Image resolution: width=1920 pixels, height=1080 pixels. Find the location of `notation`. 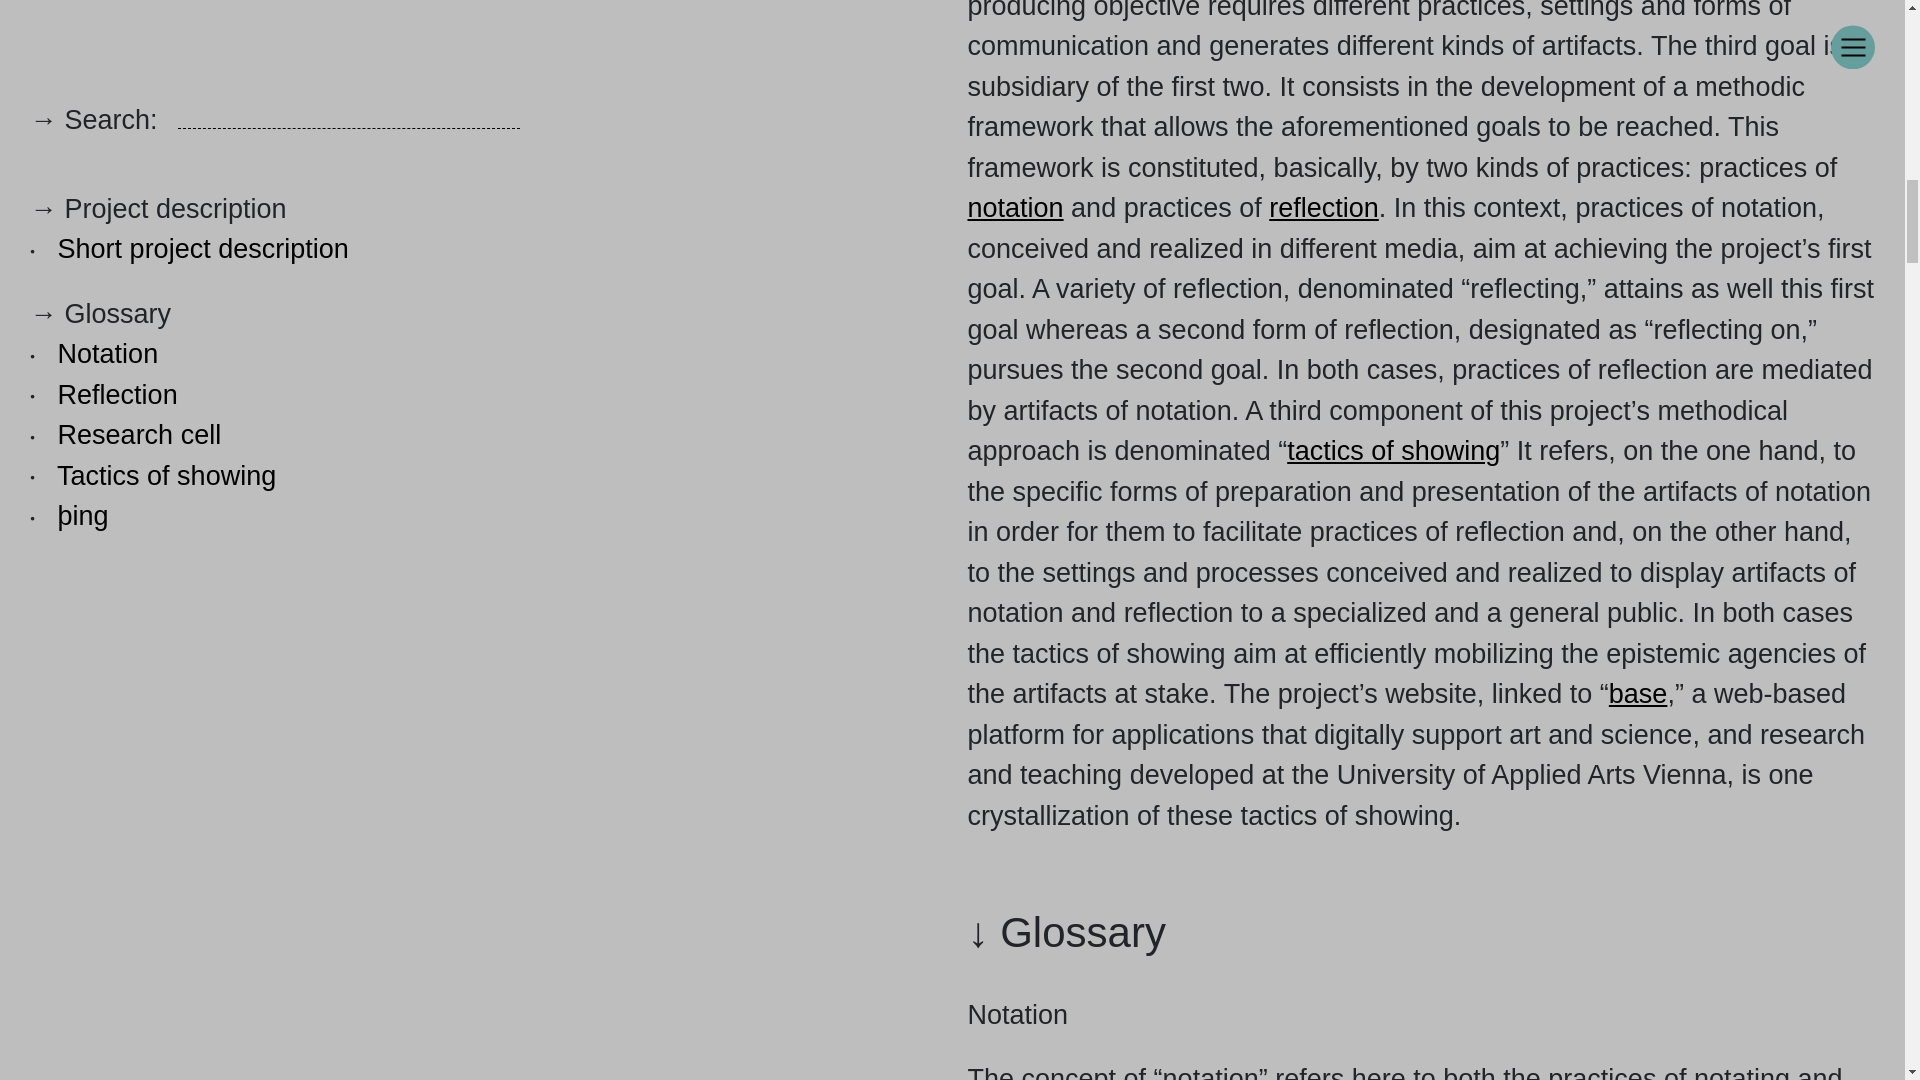

notation is located at coordinates (1015, 208).